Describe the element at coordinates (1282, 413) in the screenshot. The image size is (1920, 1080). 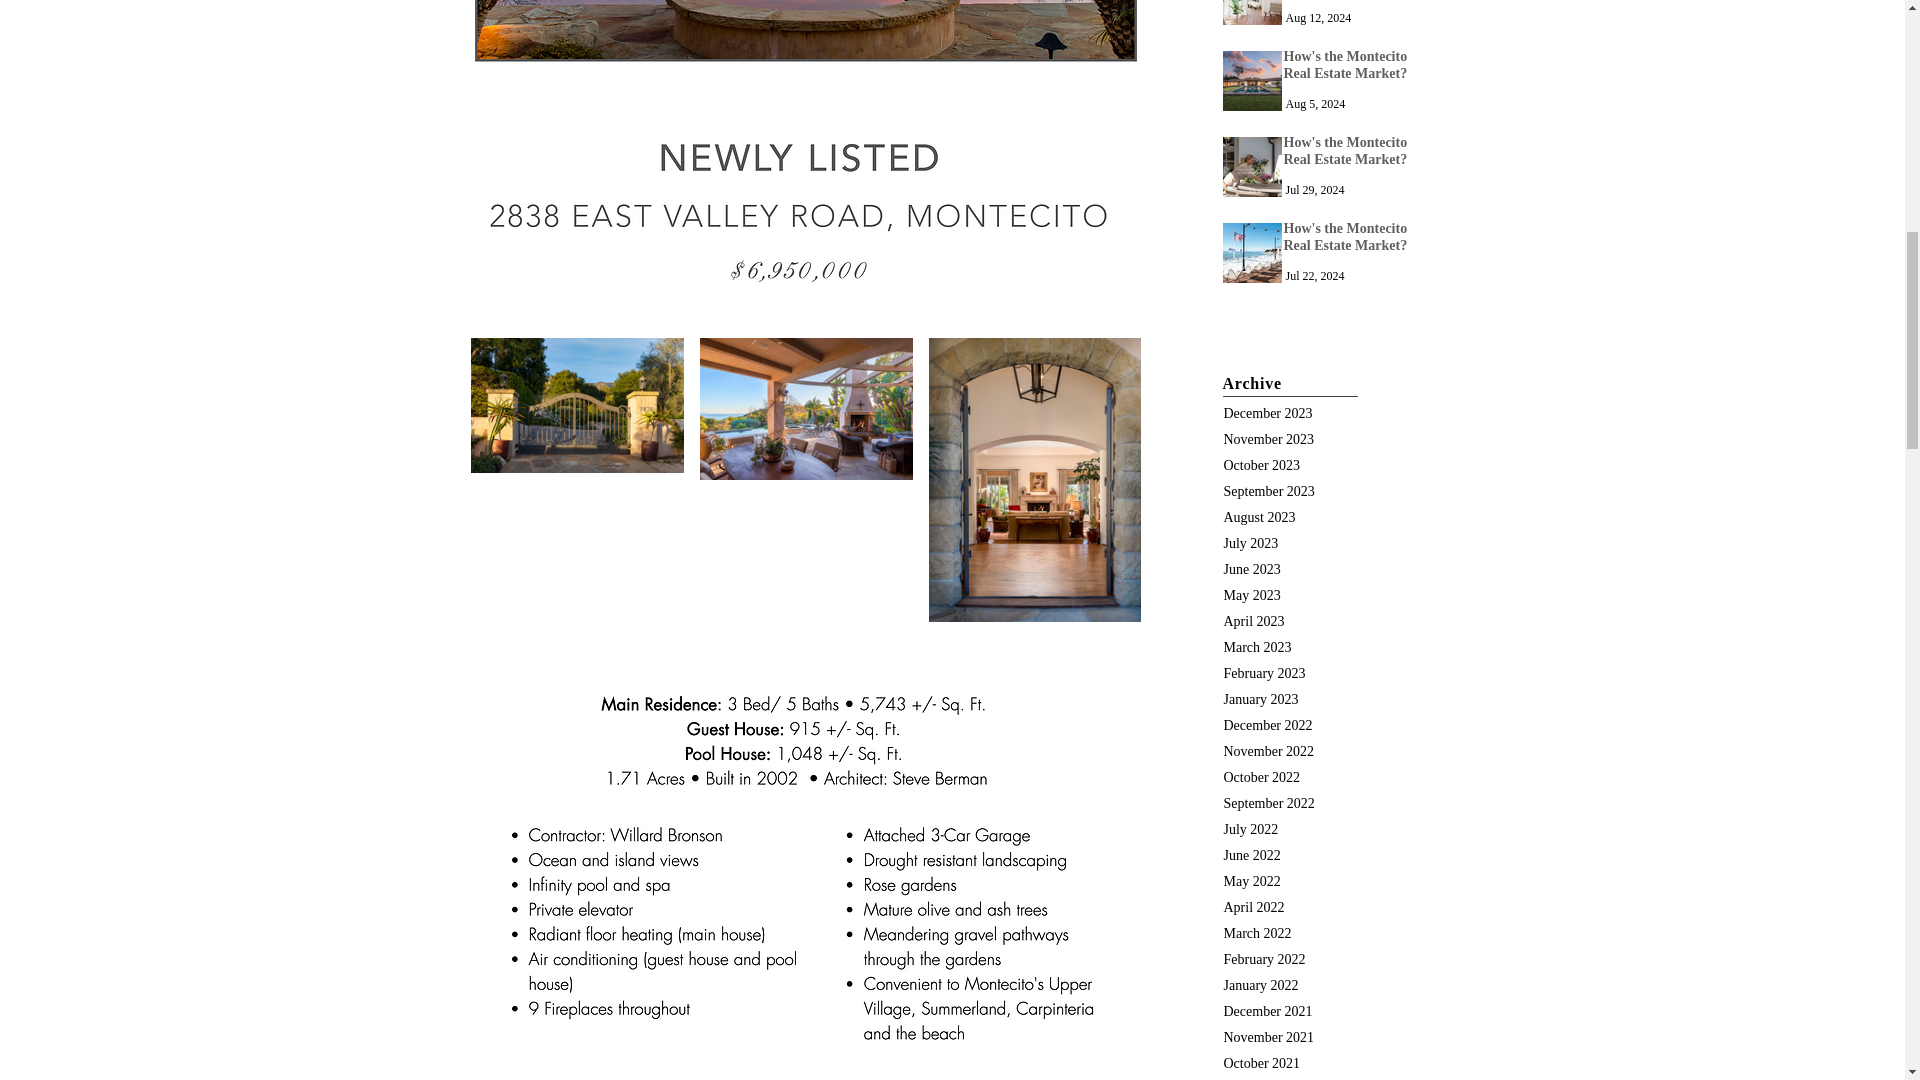
I see `December 2023` at that location.